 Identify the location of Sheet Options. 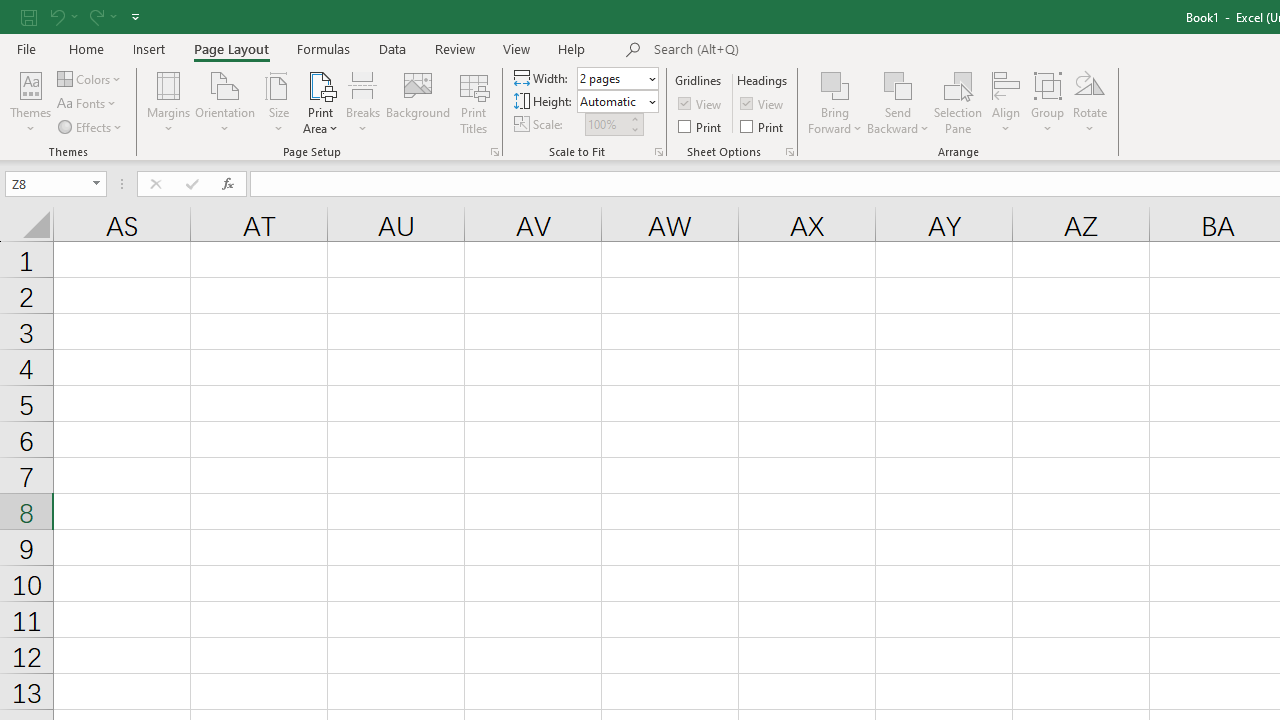
(790, 152).